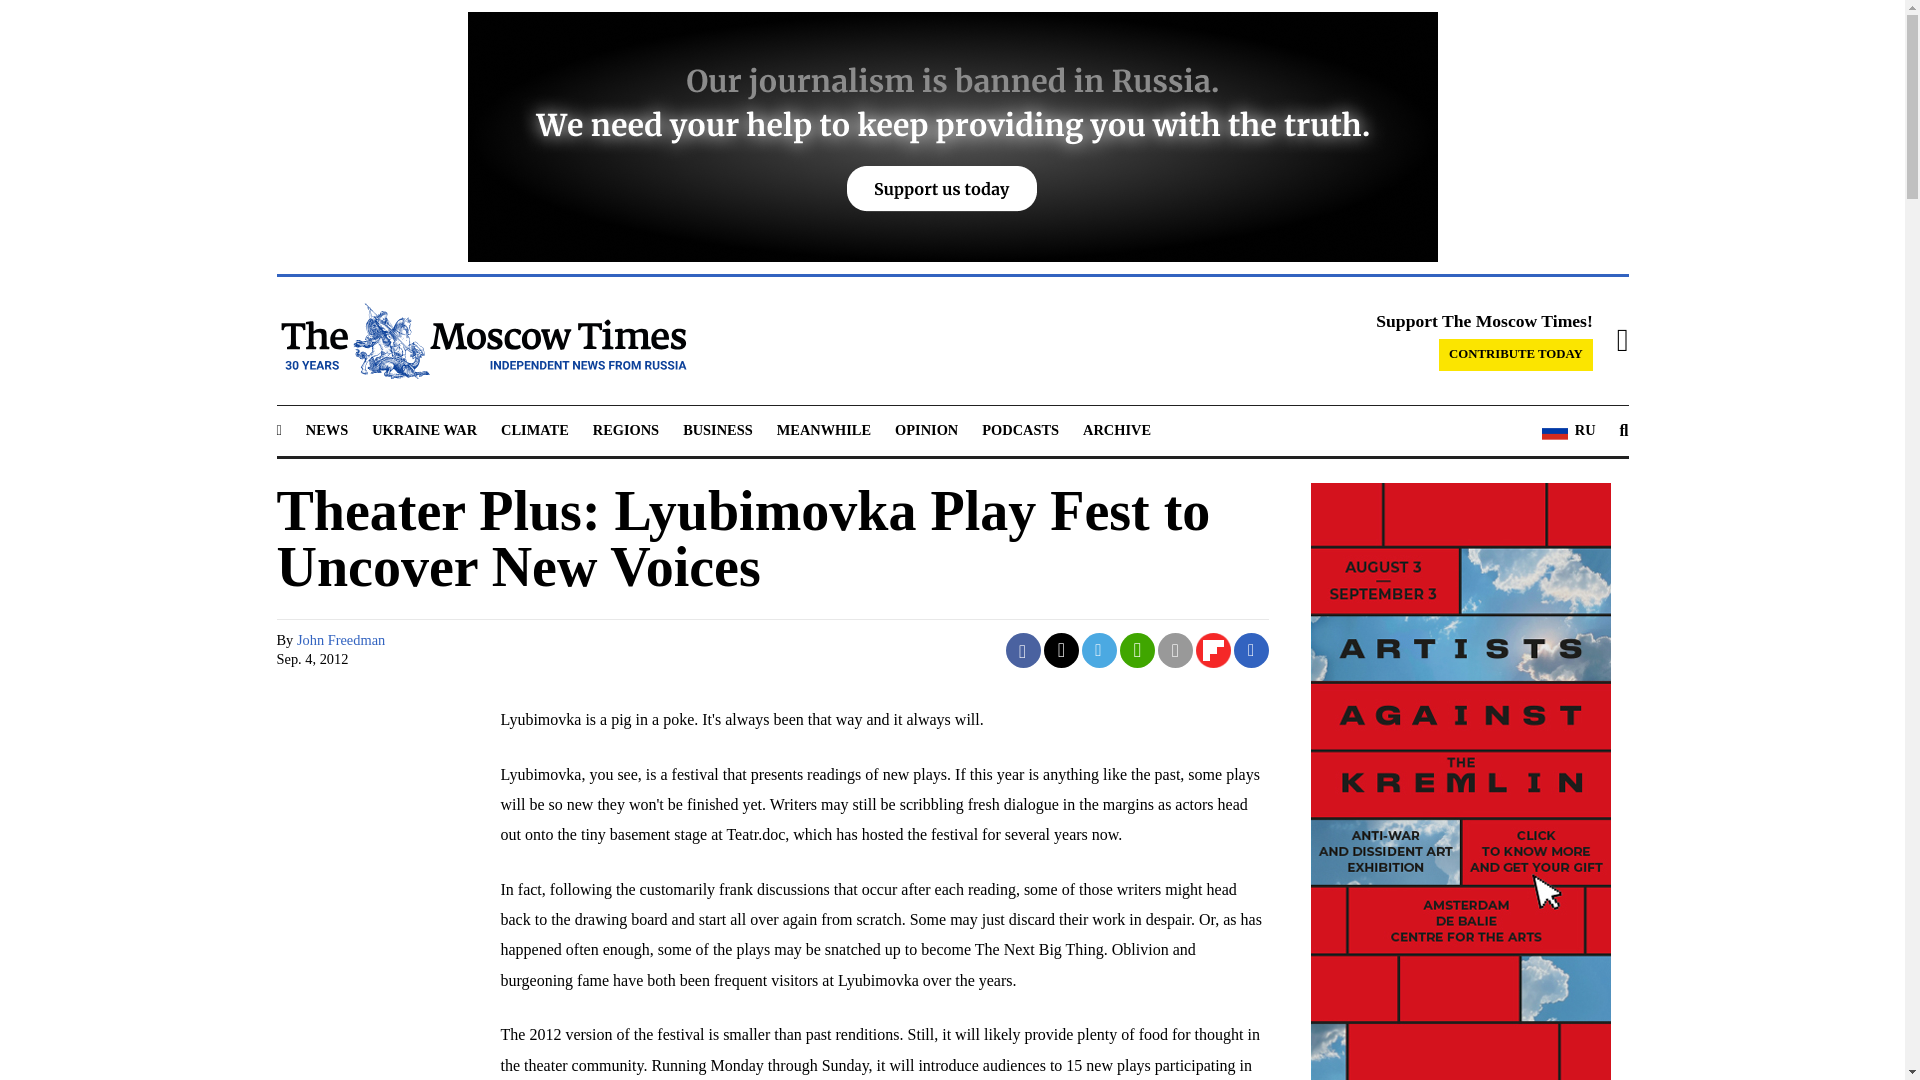 Image resolution: width=1920 pixels, height=1080 pixels. Describe the element at coordinates (1023, 650) in the screenshot. I see `Share on Facebook` at that location.